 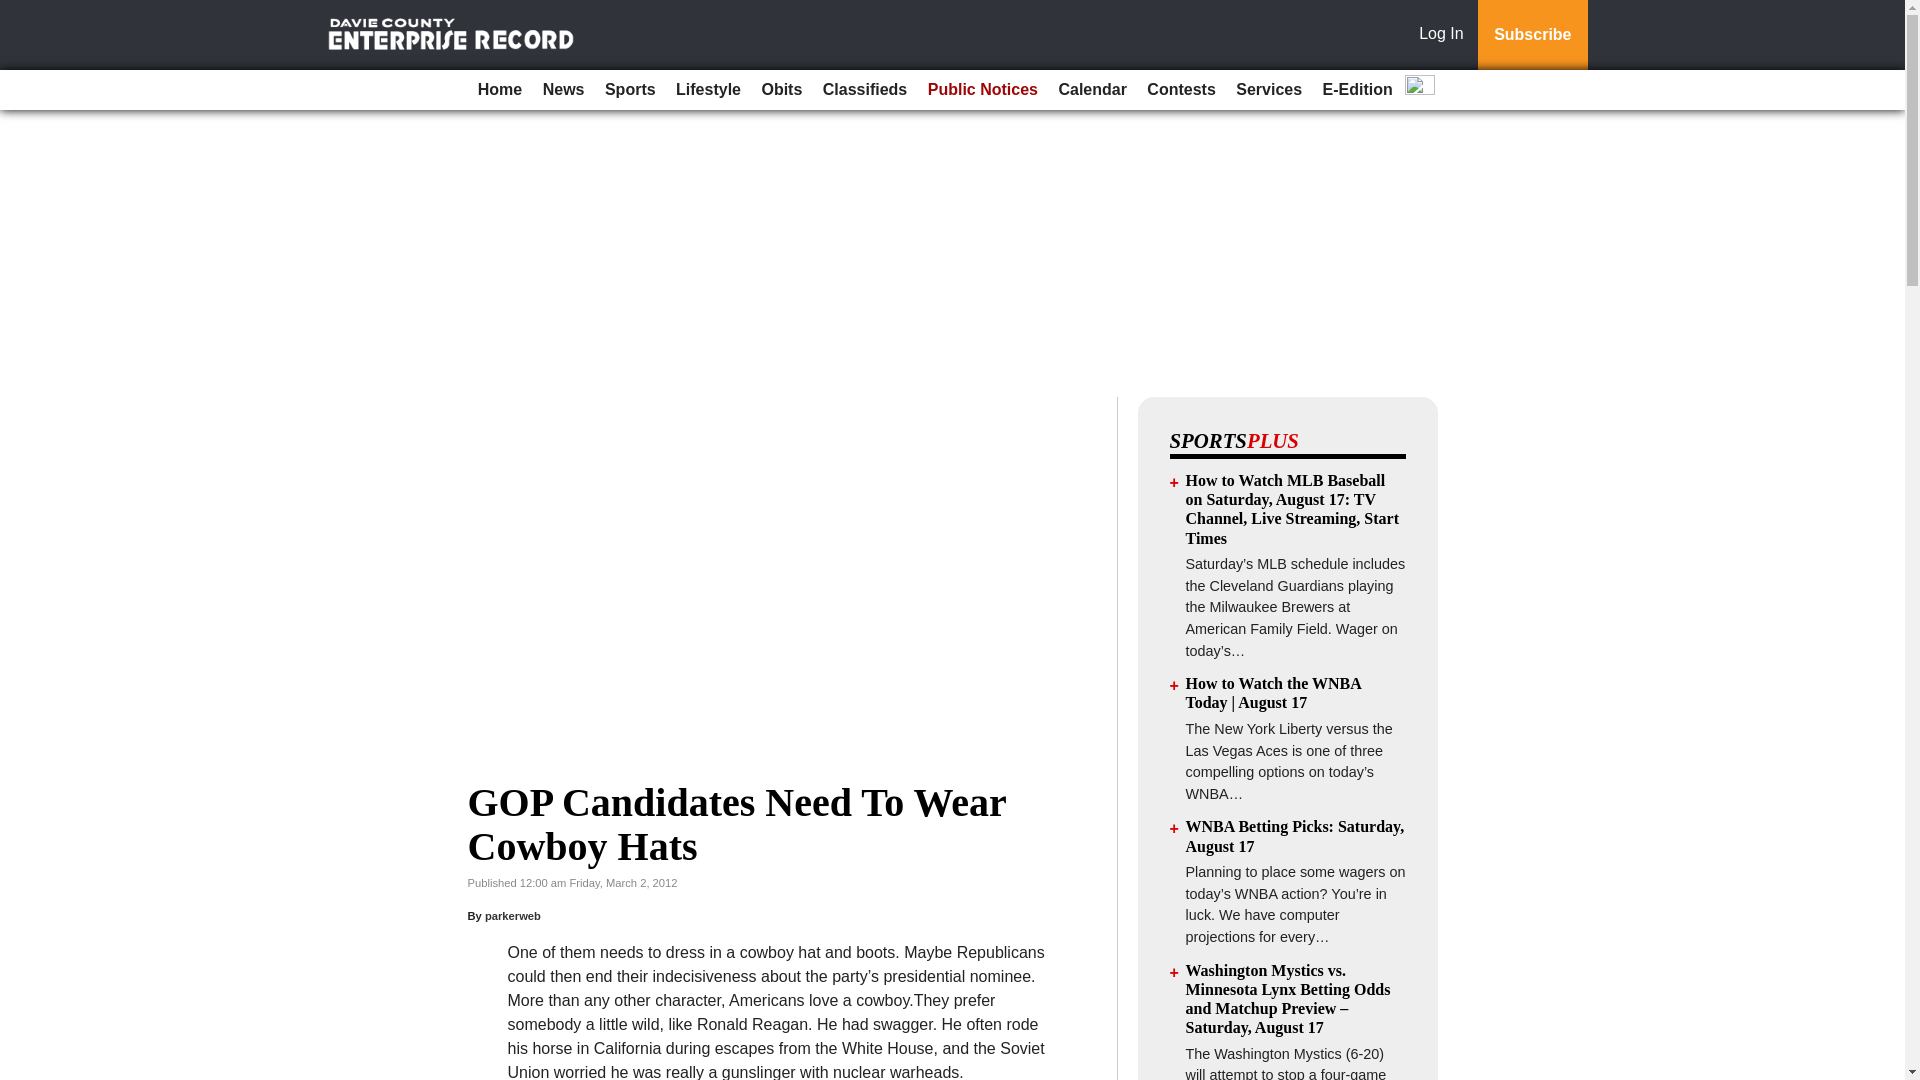 I want to click on E-Edition, so click(x=1358, y=90).